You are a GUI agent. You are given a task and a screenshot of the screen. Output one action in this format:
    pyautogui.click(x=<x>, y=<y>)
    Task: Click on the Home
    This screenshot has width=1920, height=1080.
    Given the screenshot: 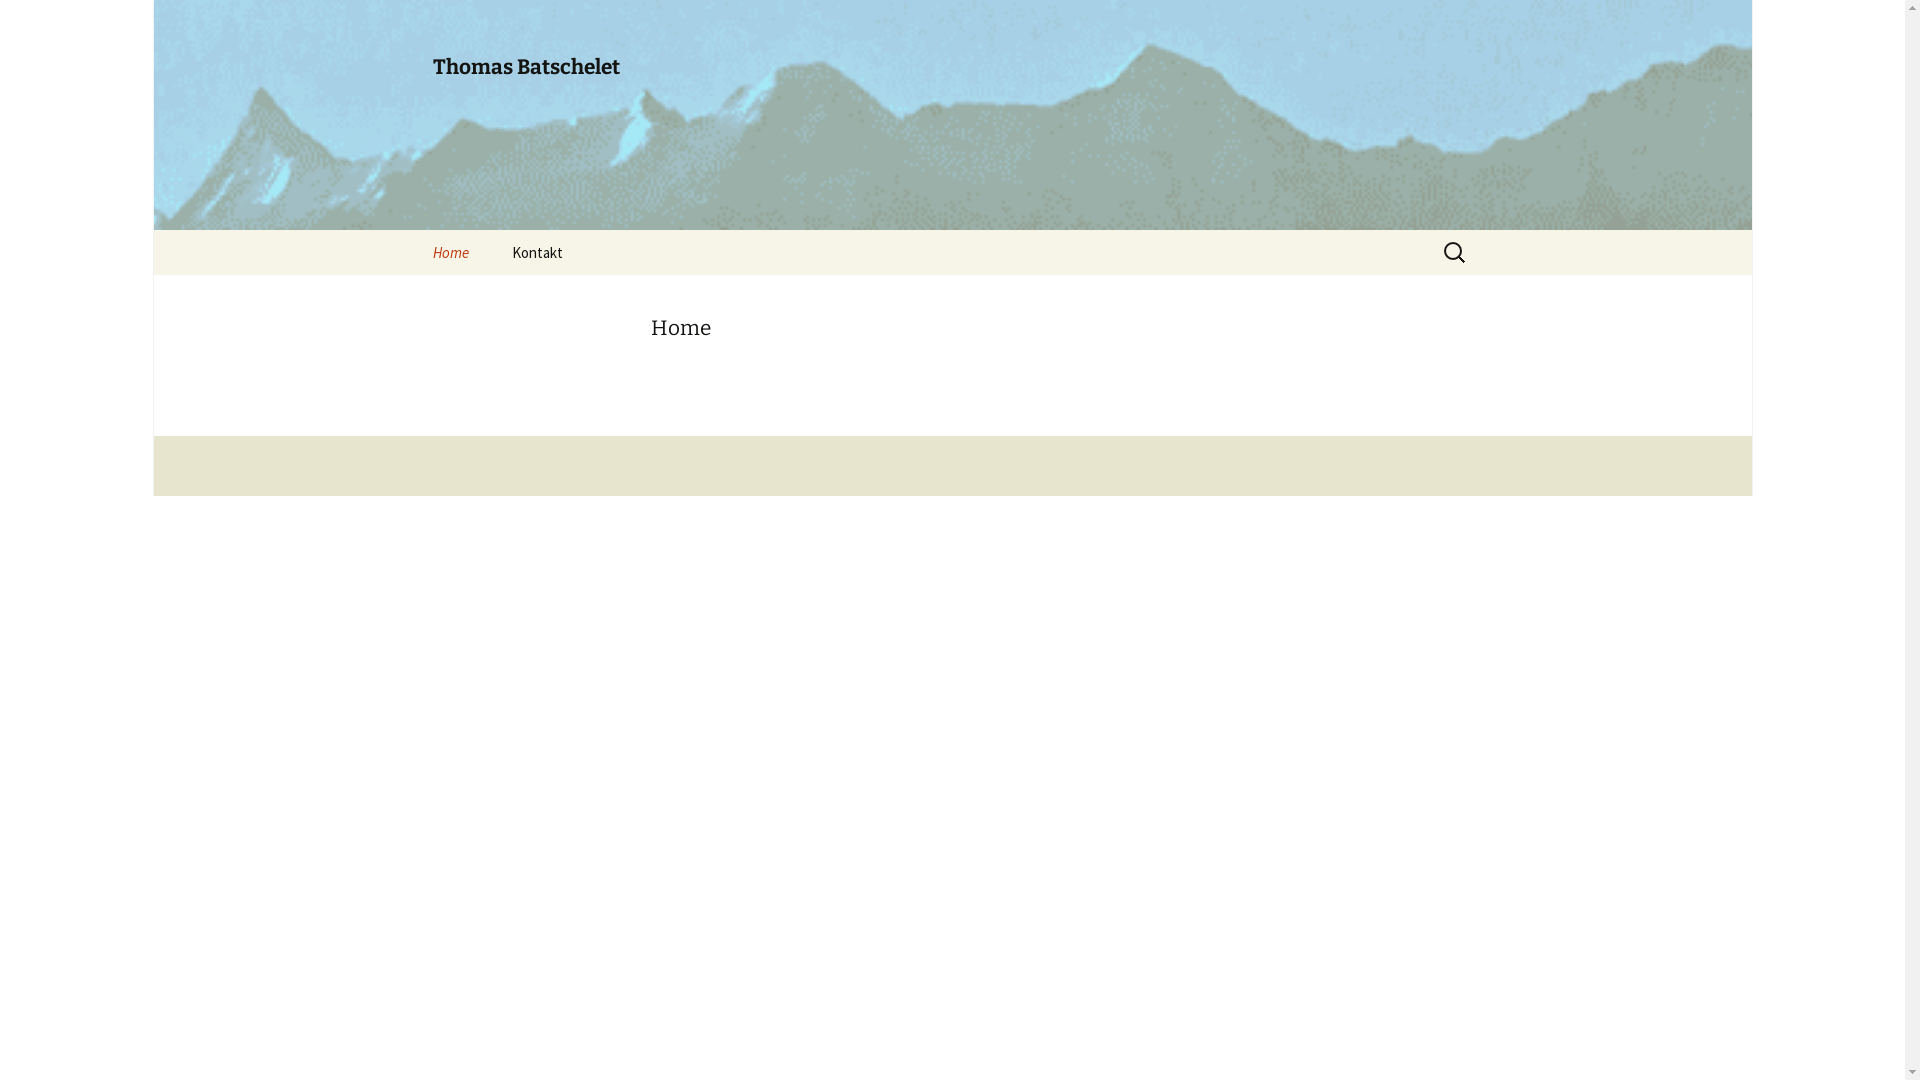 What is the action you would take?
    pyautogui.click(x=450, y=252)
    